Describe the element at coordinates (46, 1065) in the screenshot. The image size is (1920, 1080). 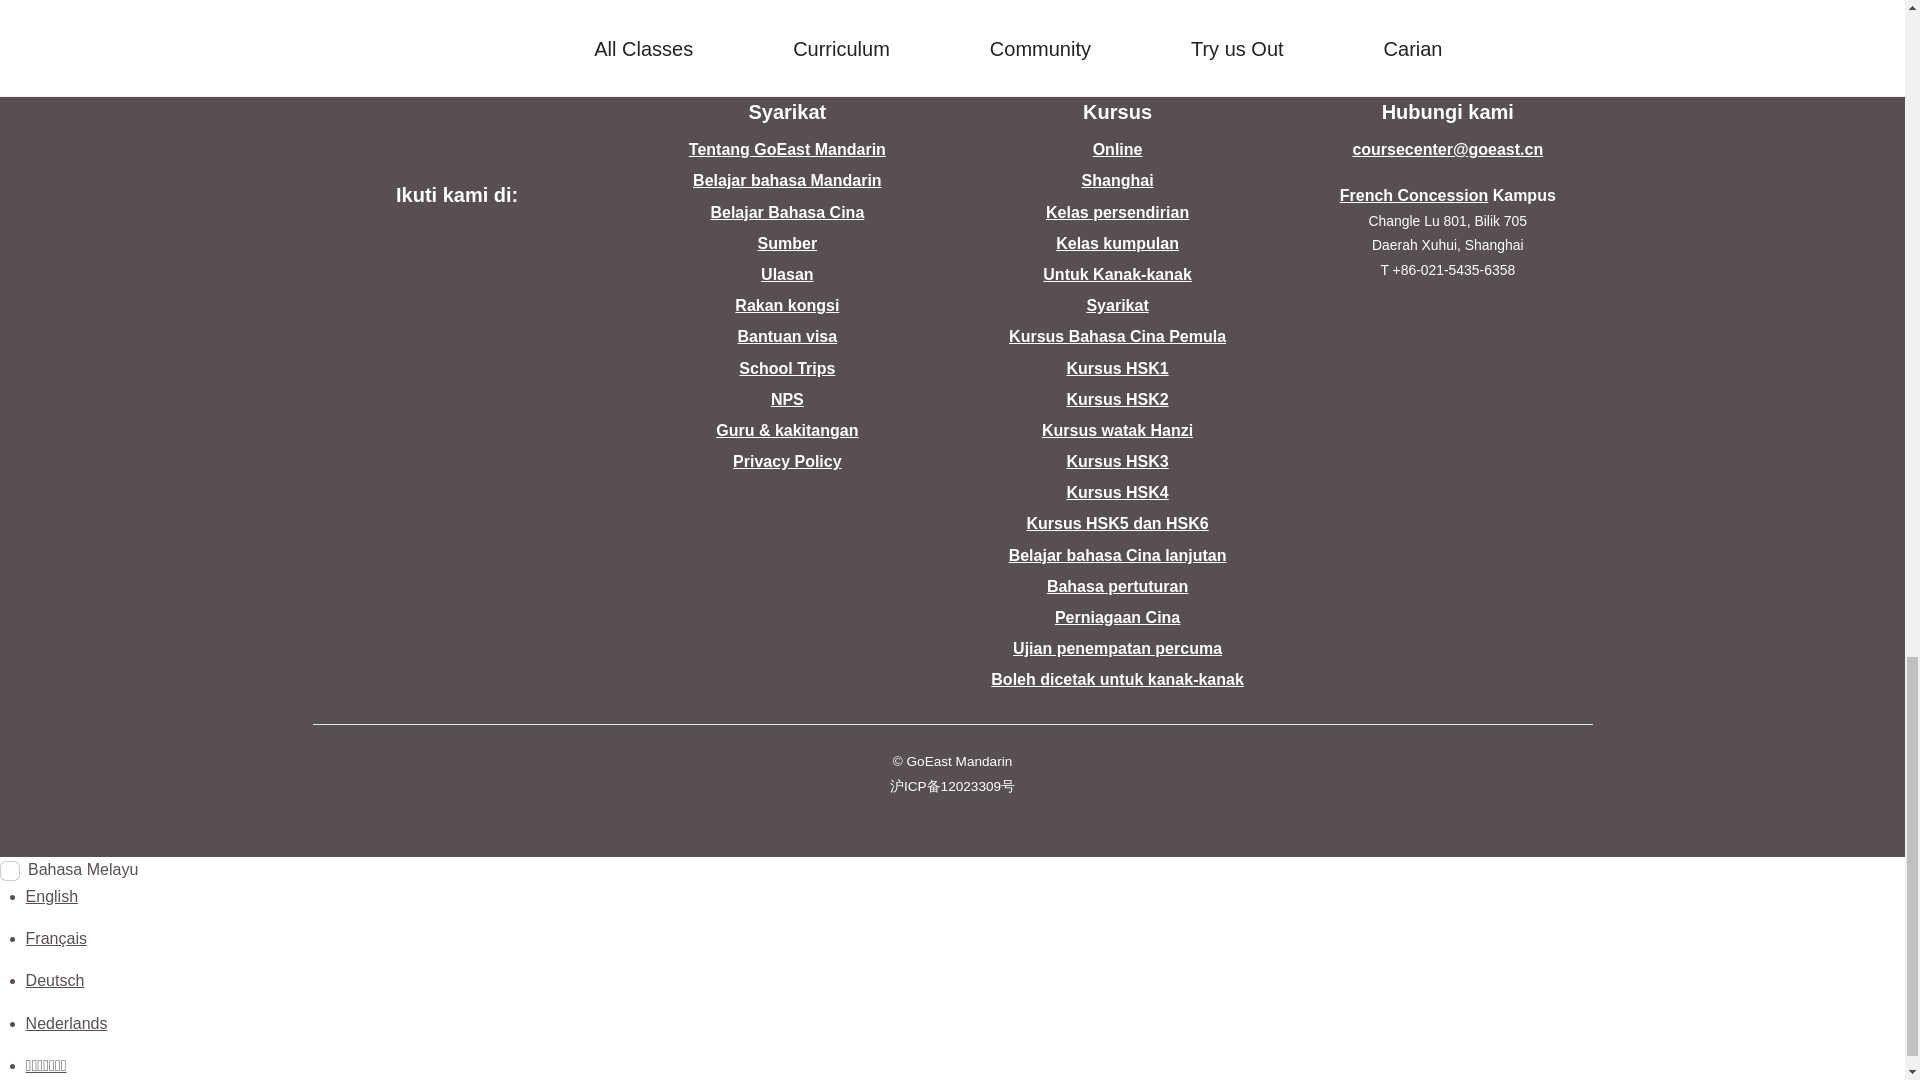
I see `Language switcher : Thai` at that location.